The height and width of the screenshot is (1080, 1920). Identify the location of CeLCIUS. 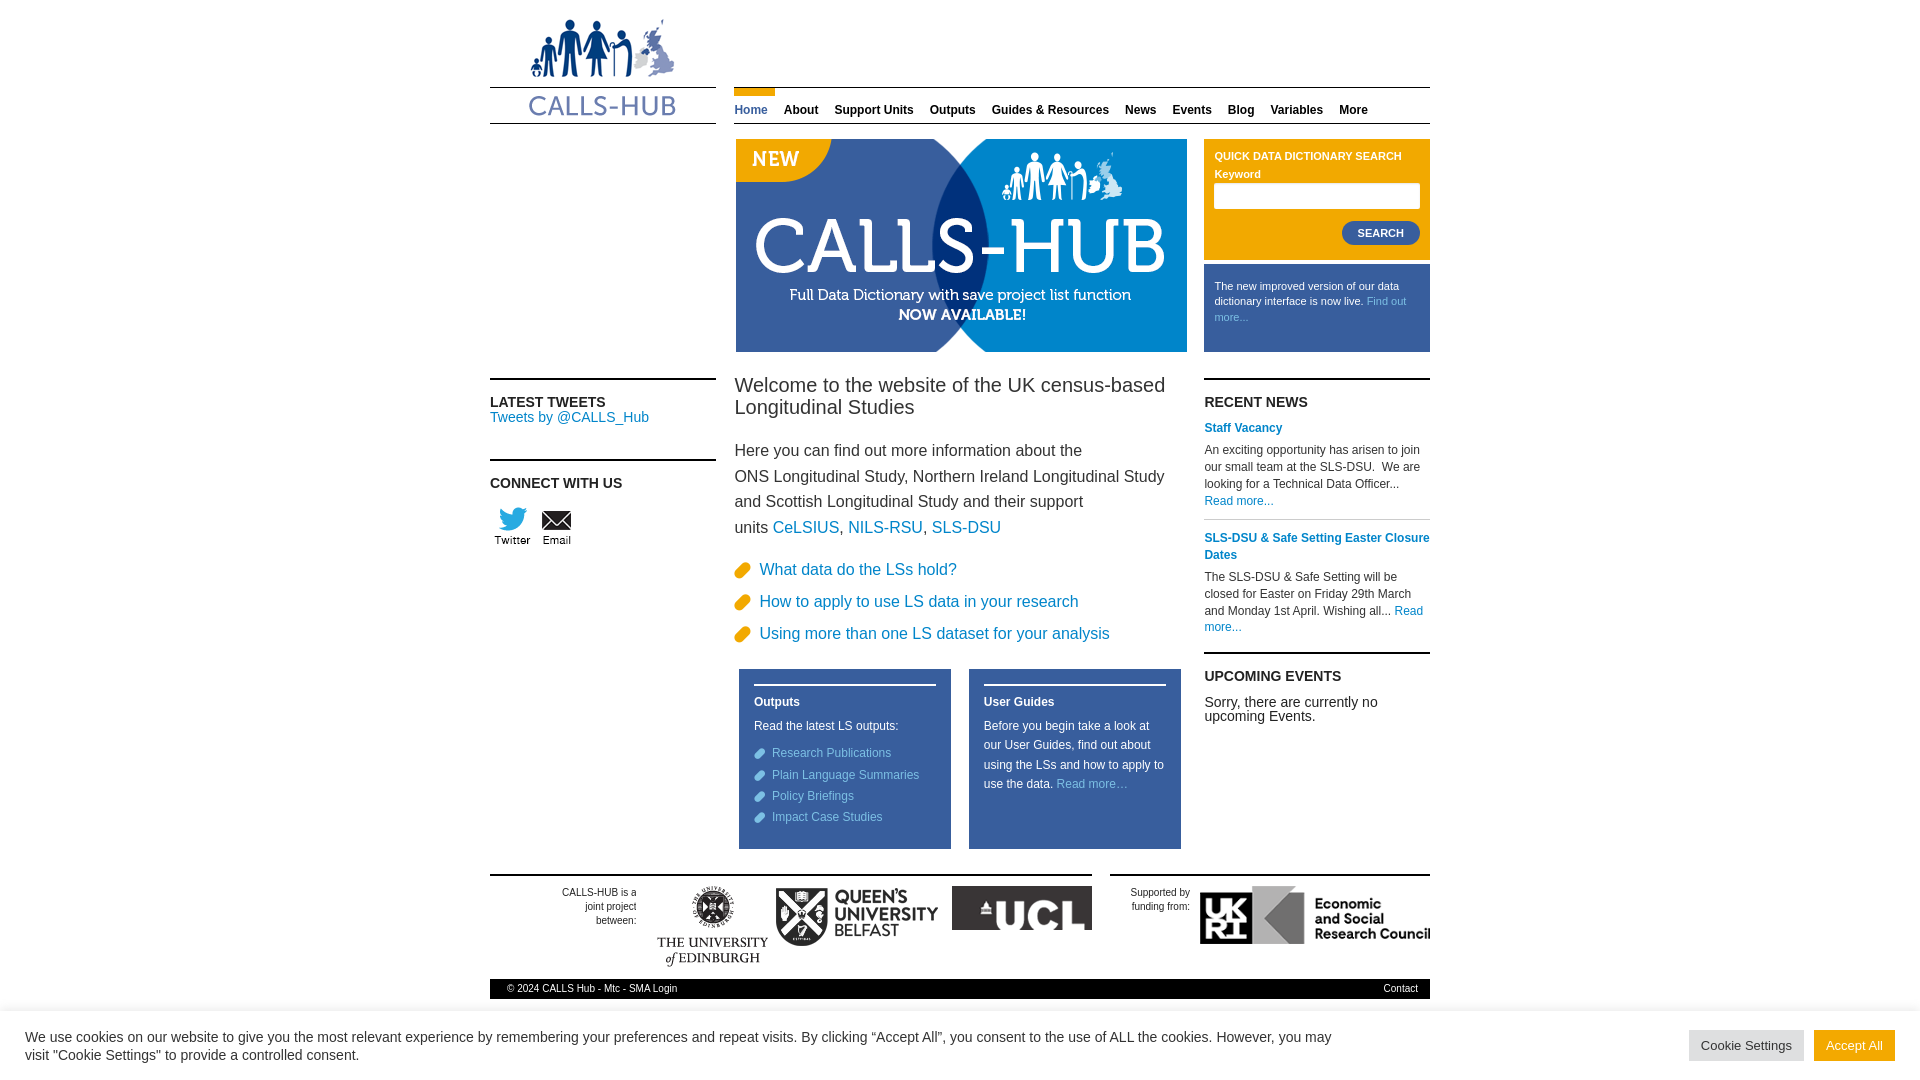
(806, 527).